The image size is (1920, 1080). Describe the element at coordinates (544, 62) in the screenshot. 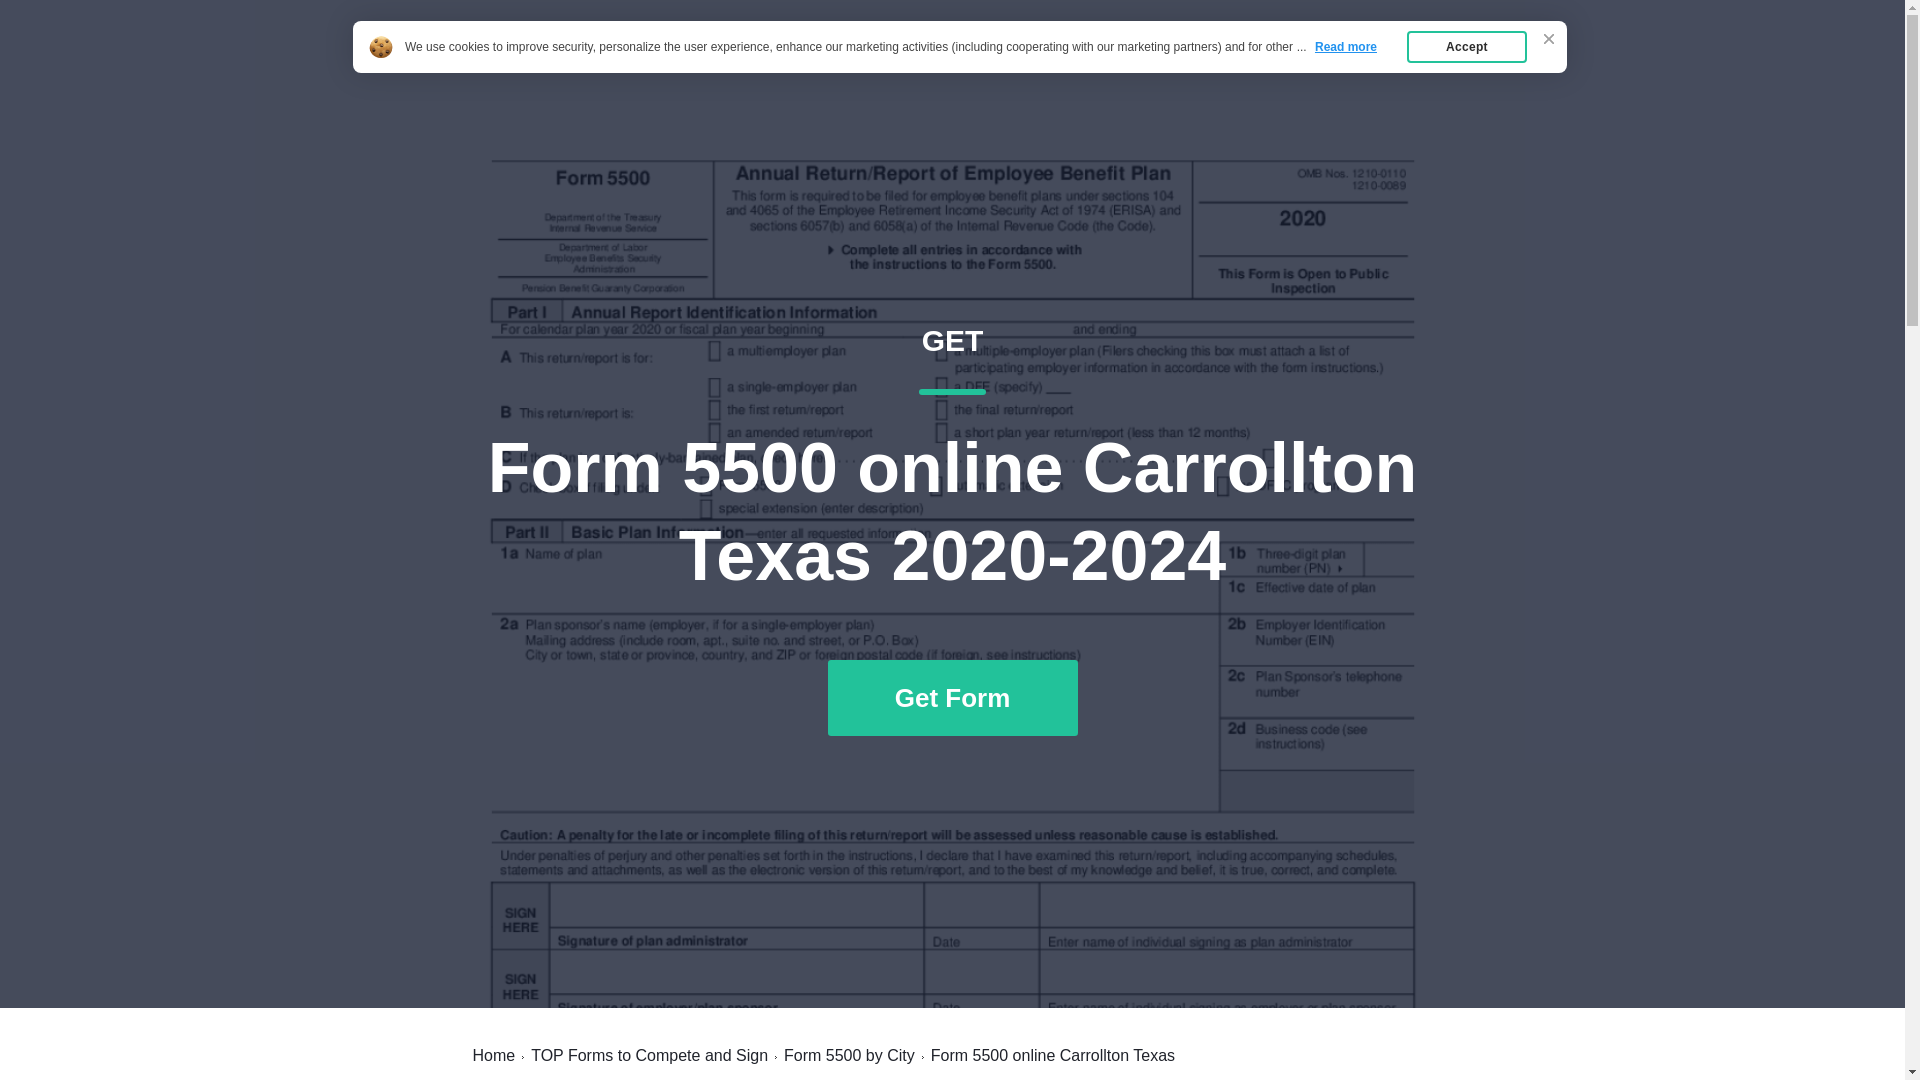

I see `Irs Form 5500` at that location.